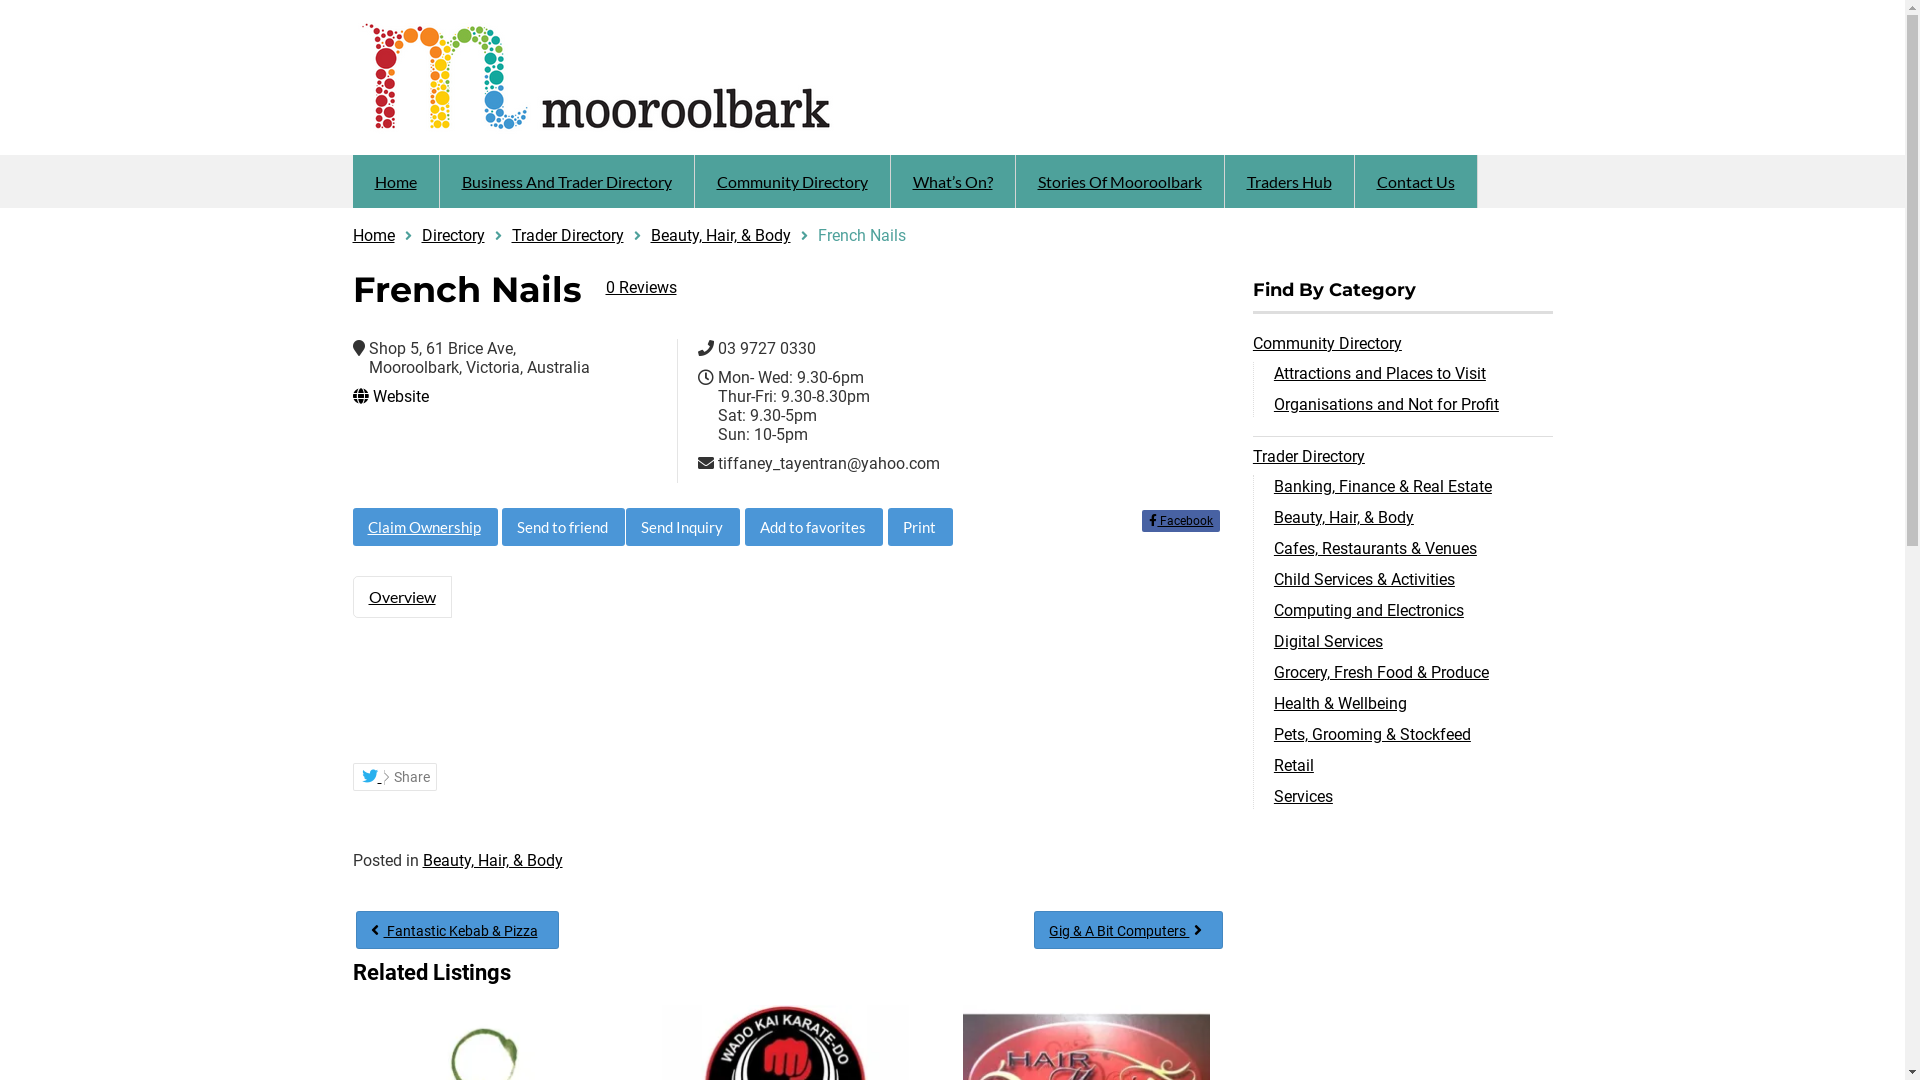  I want to click on Beauty, Hair, & Body, so click(1344, 518).